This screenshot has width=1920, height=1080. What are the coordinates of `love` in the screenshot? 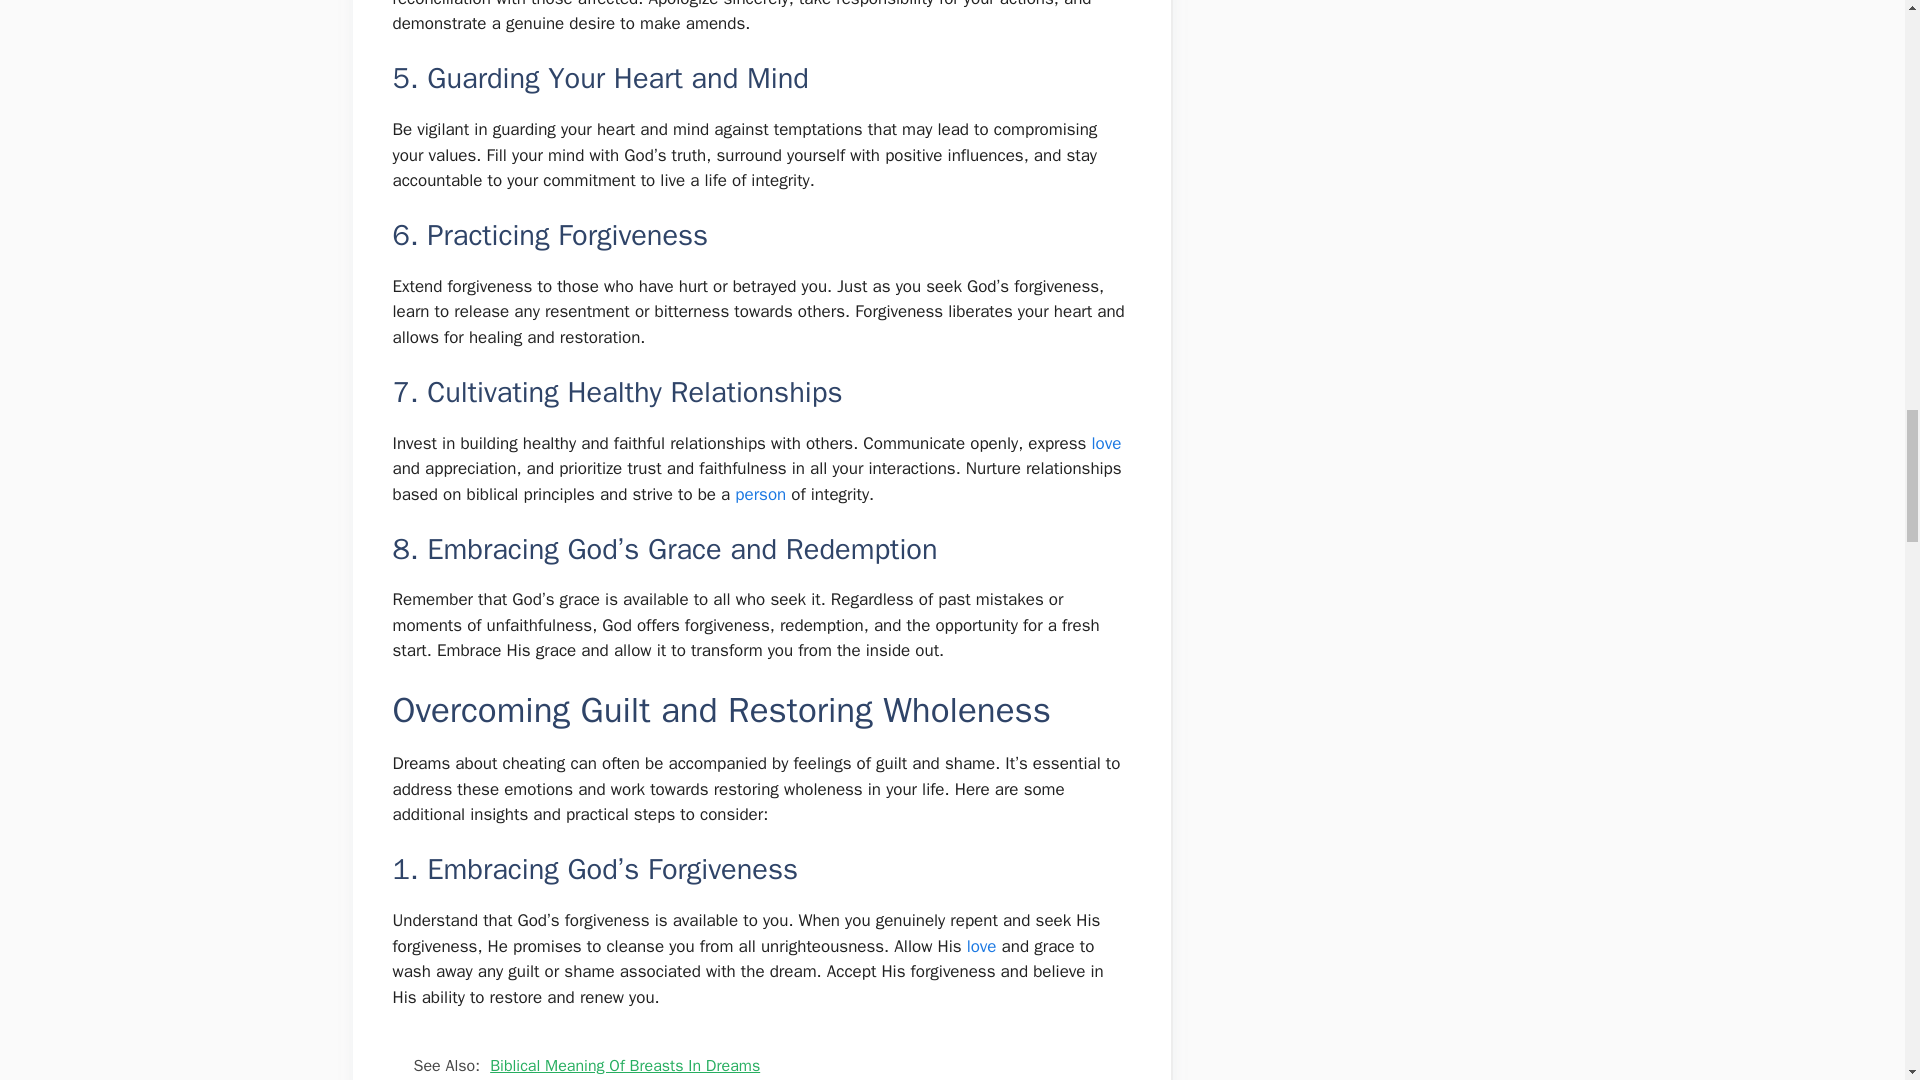 It's located at (1106, 443).